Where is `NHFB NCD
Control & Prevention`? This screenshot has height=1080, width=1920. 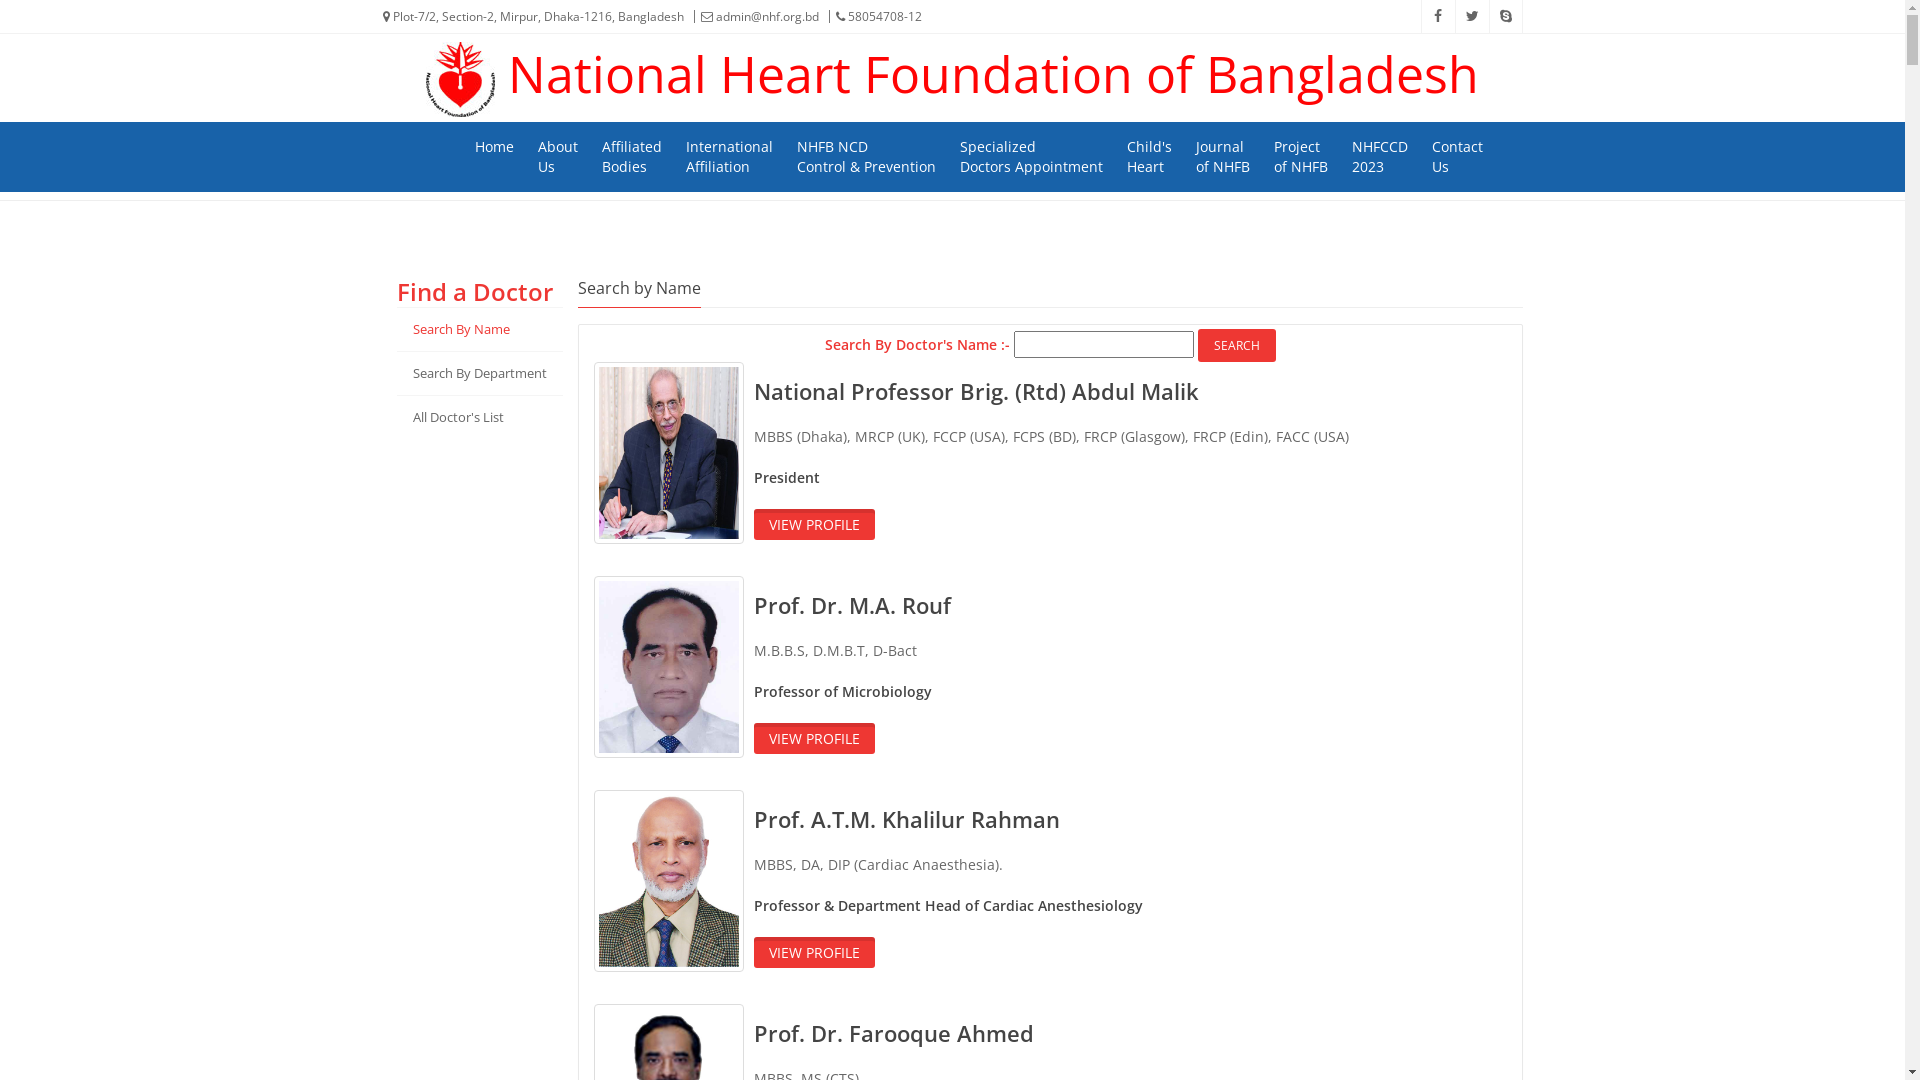
NHFB NCD
Control & Prevention is located at coordinates (866, 157).